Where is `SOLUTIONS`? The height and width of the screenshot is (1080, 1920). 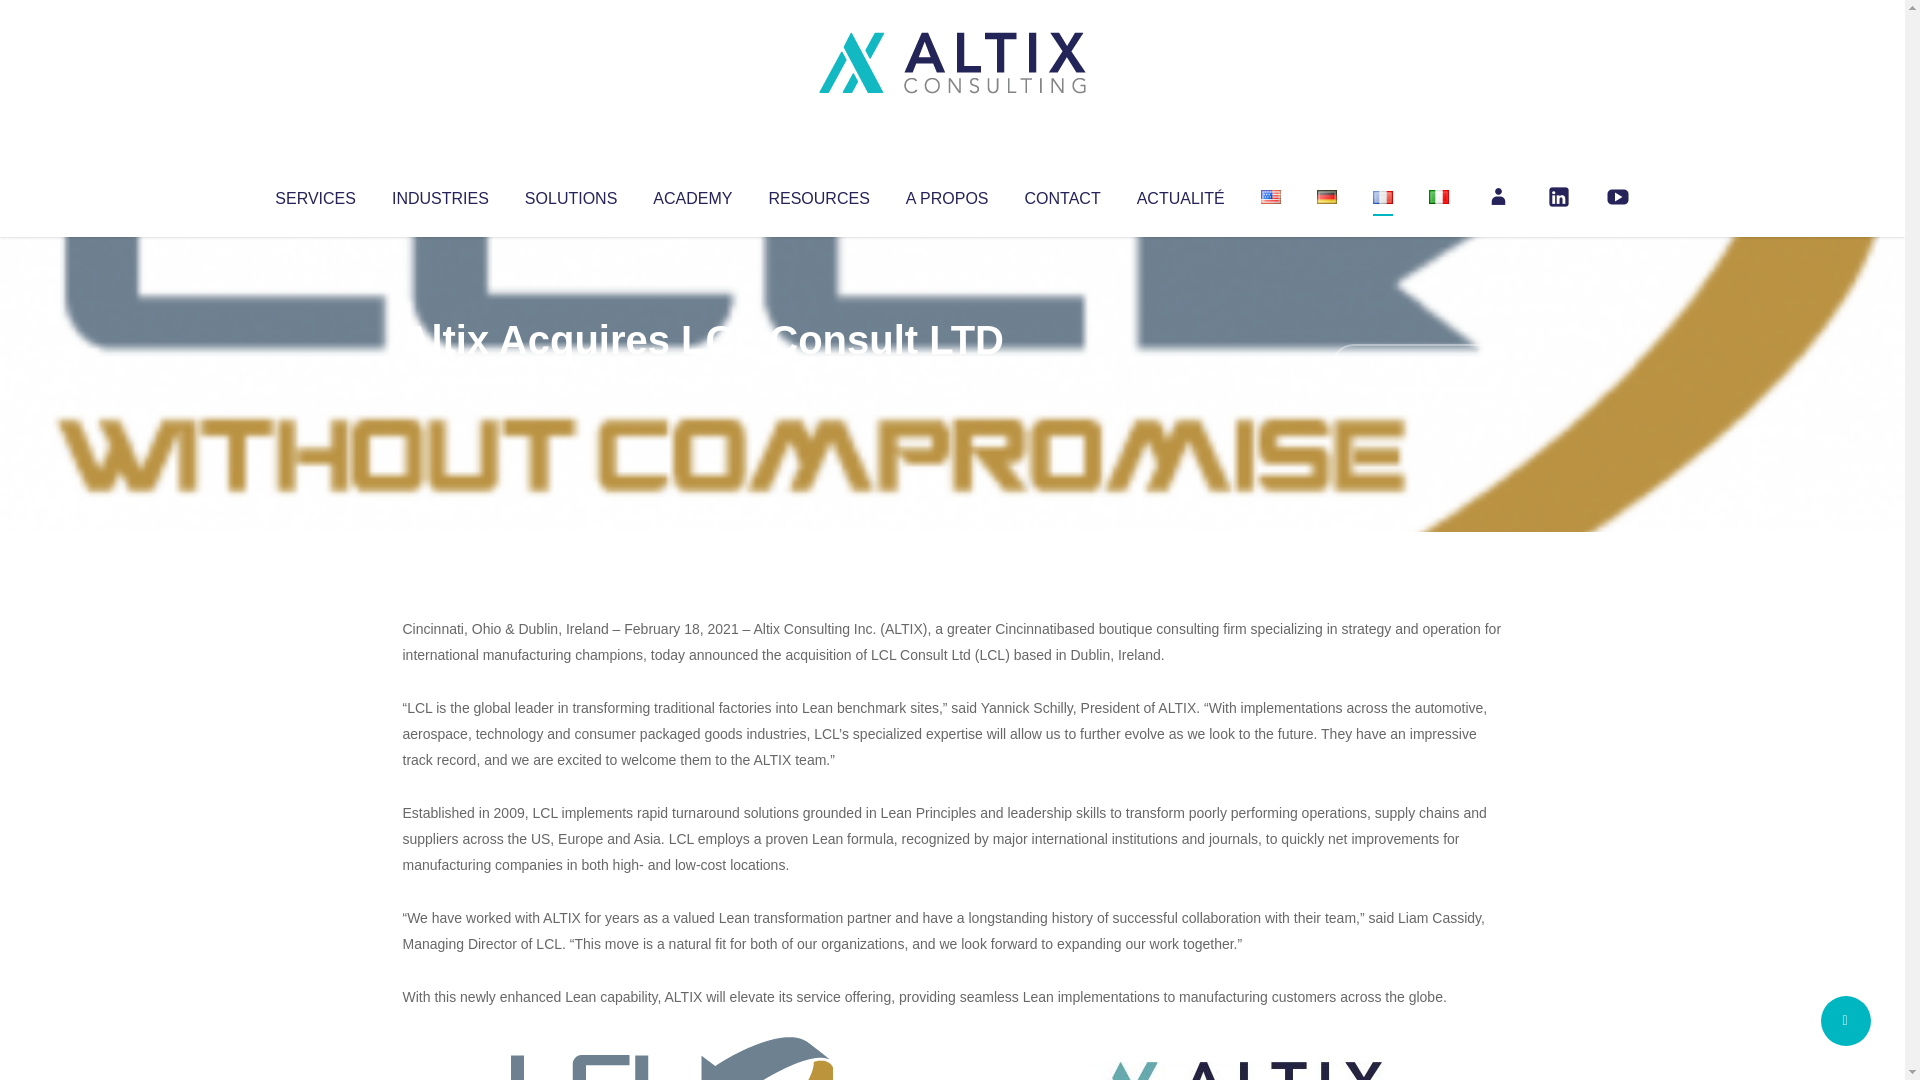
SOLUTIONS is located at coordinates (570, 194).